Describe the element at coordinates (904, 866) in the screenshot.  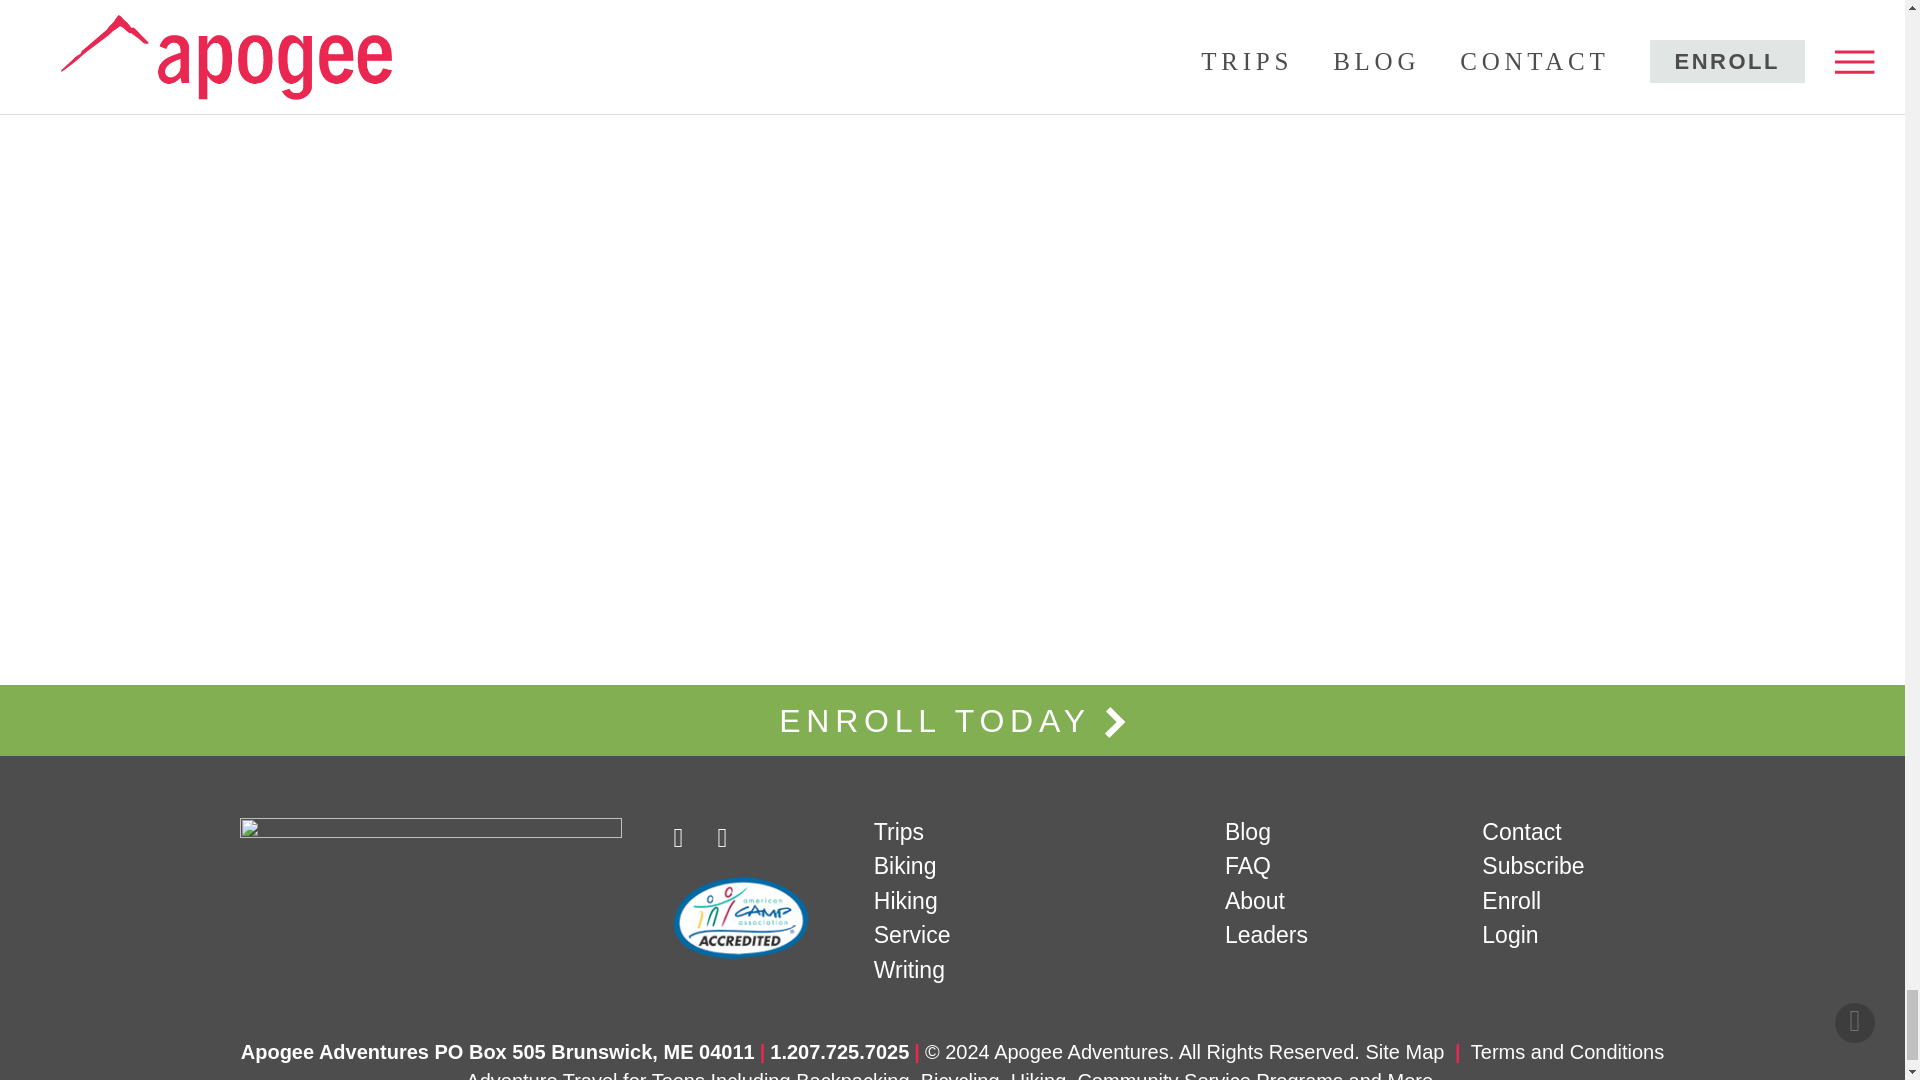
I see `Summer Bike Trips` at that location.